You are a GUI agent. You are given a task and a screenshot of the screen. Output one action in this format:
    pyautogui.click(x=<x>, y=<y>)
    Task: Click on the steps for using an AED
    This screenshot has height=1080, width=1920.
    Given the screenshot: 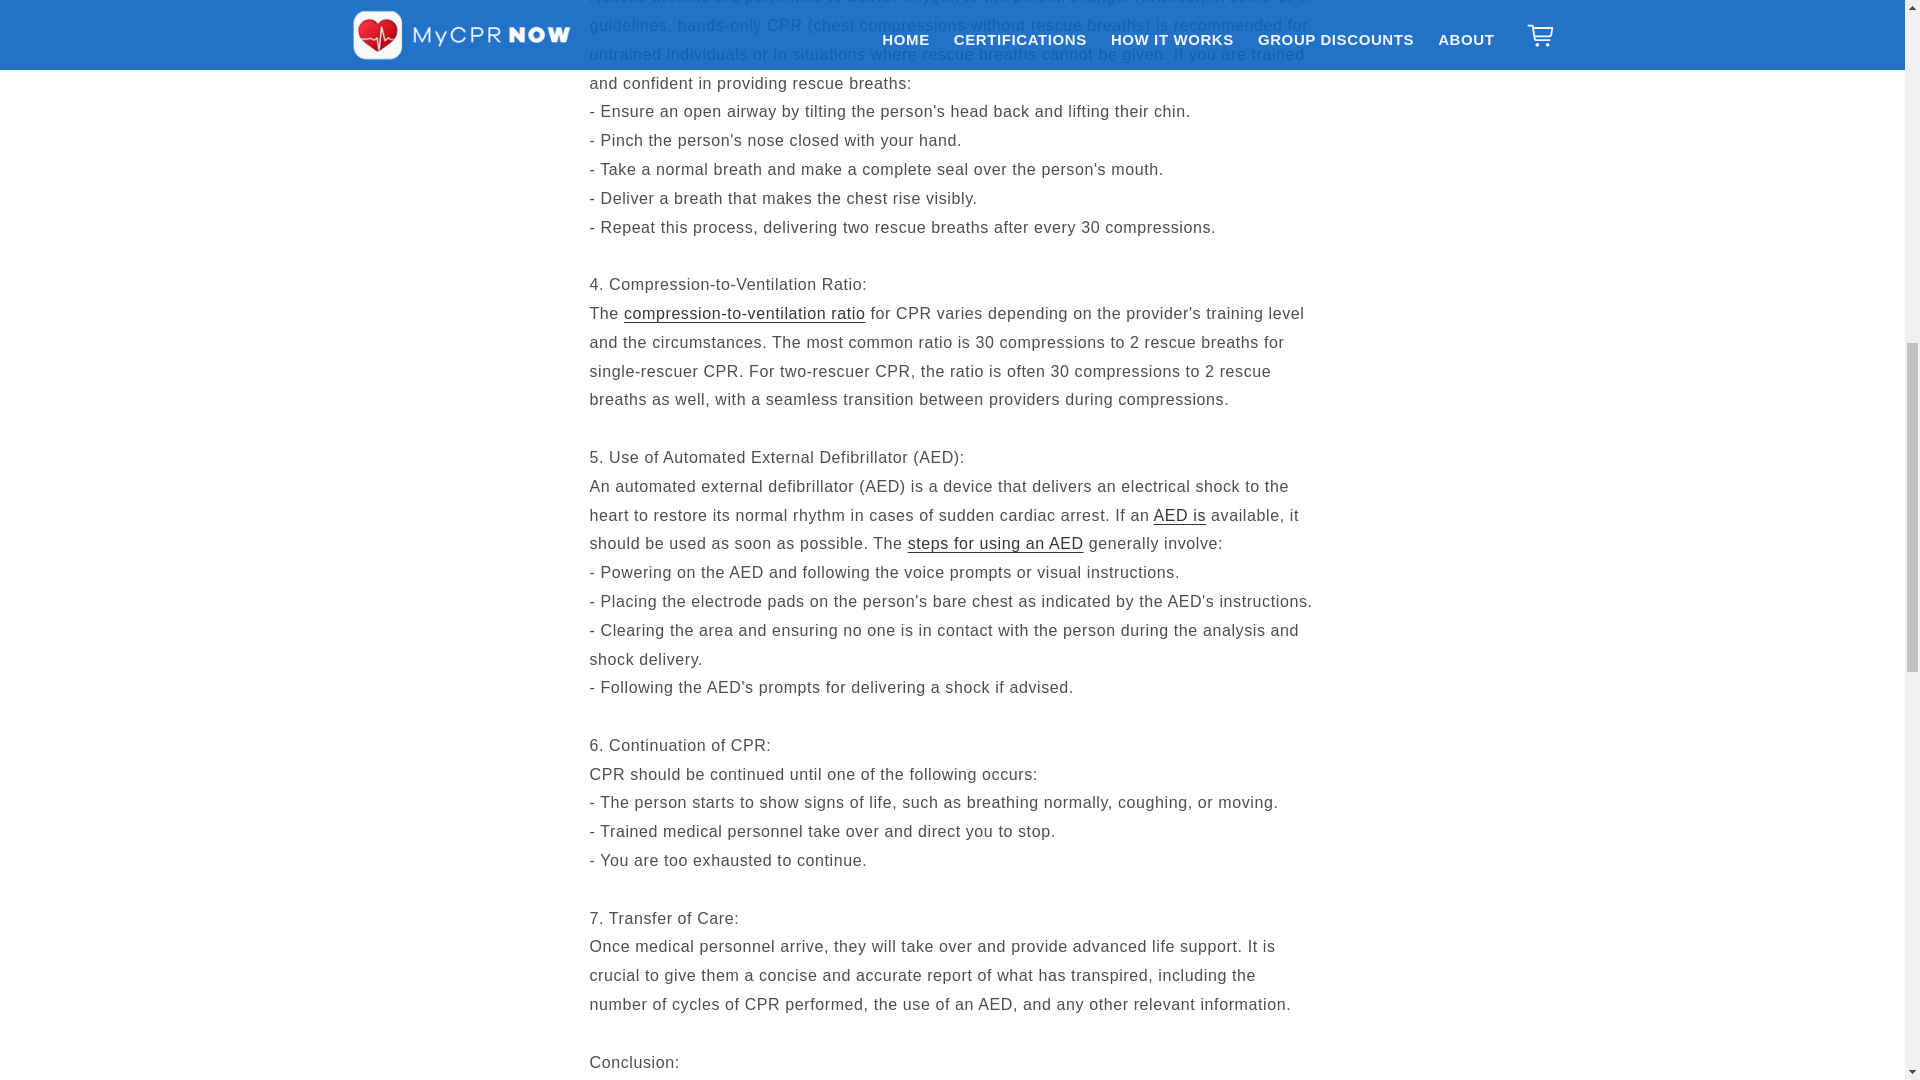 What is the action you would take?
    pyautogui.click(x=996, y=542)
    